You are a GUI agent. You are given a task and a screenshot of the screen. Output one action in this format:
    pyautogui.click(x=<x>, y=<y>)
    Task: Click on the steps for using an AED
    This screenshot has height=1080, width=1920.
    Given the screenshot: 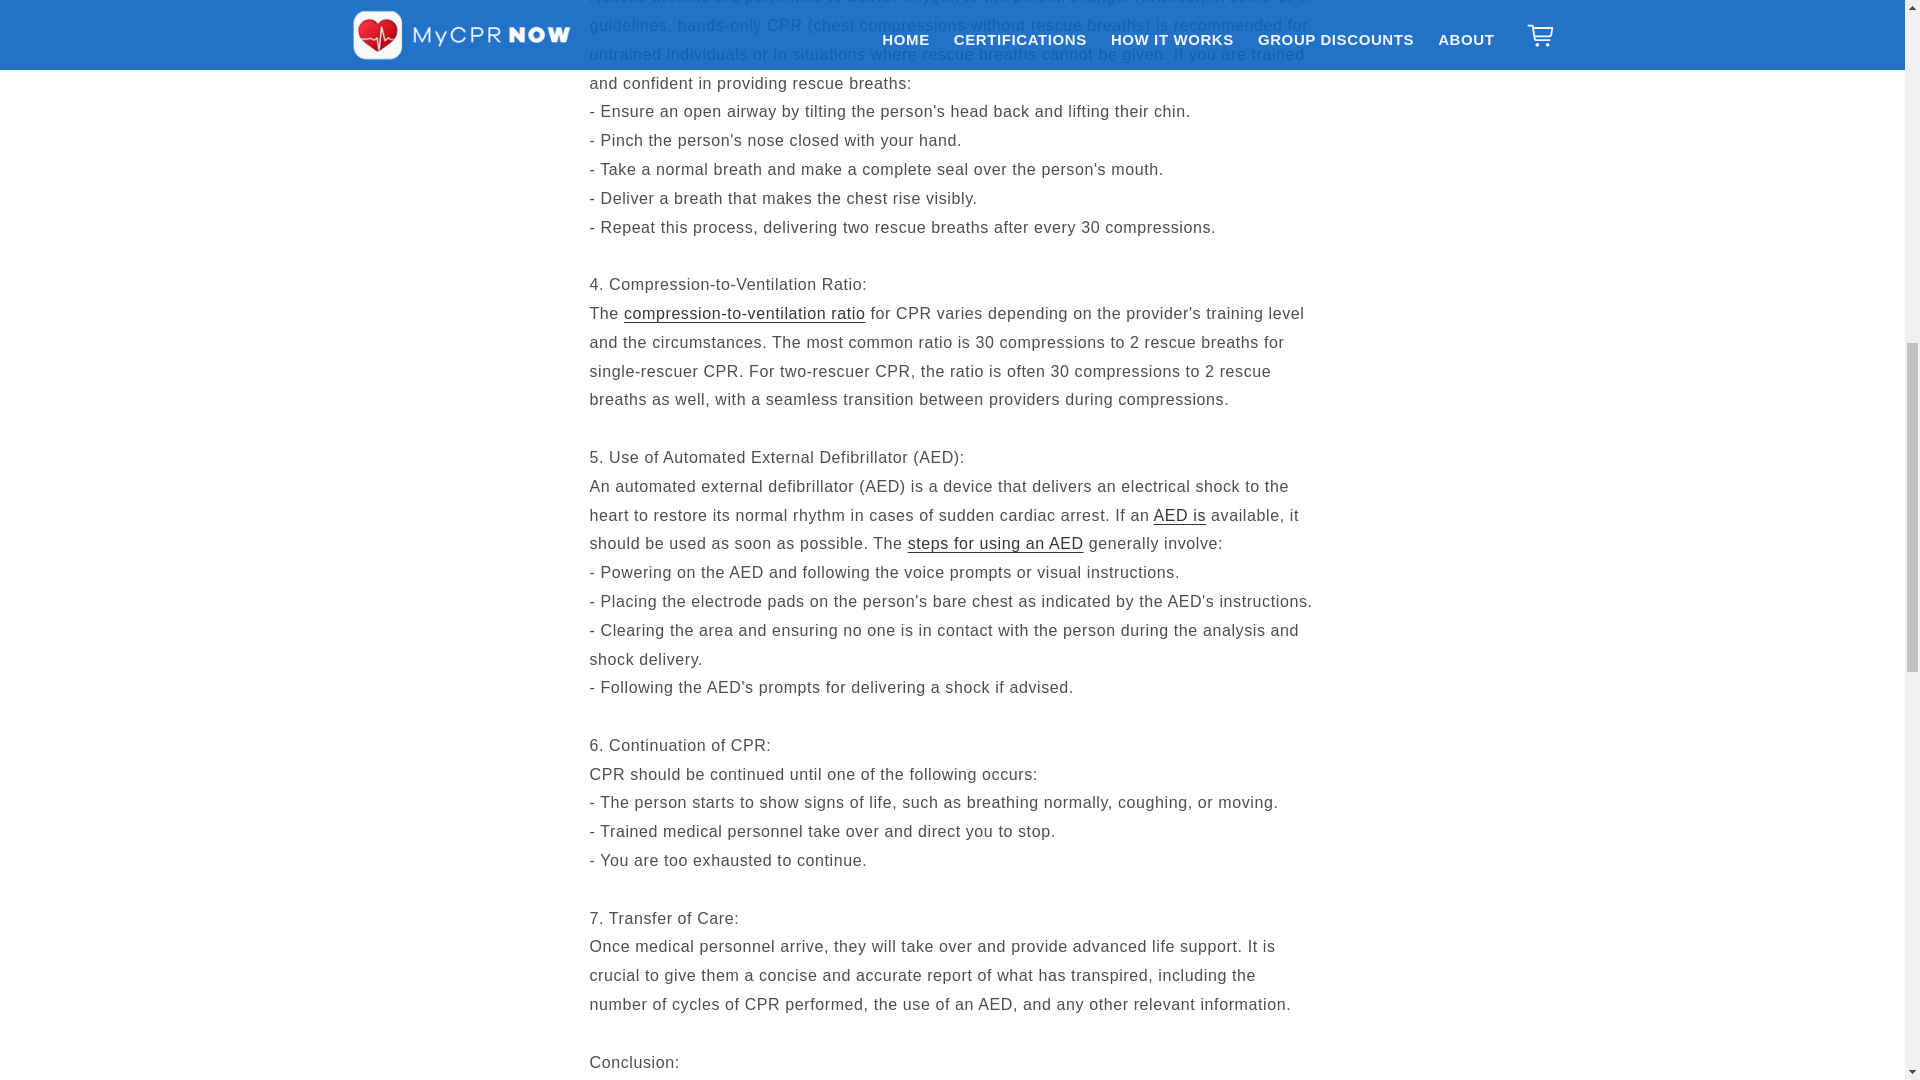 What is the action you would take?
    pyautogui.click(x=996, y=542)
    